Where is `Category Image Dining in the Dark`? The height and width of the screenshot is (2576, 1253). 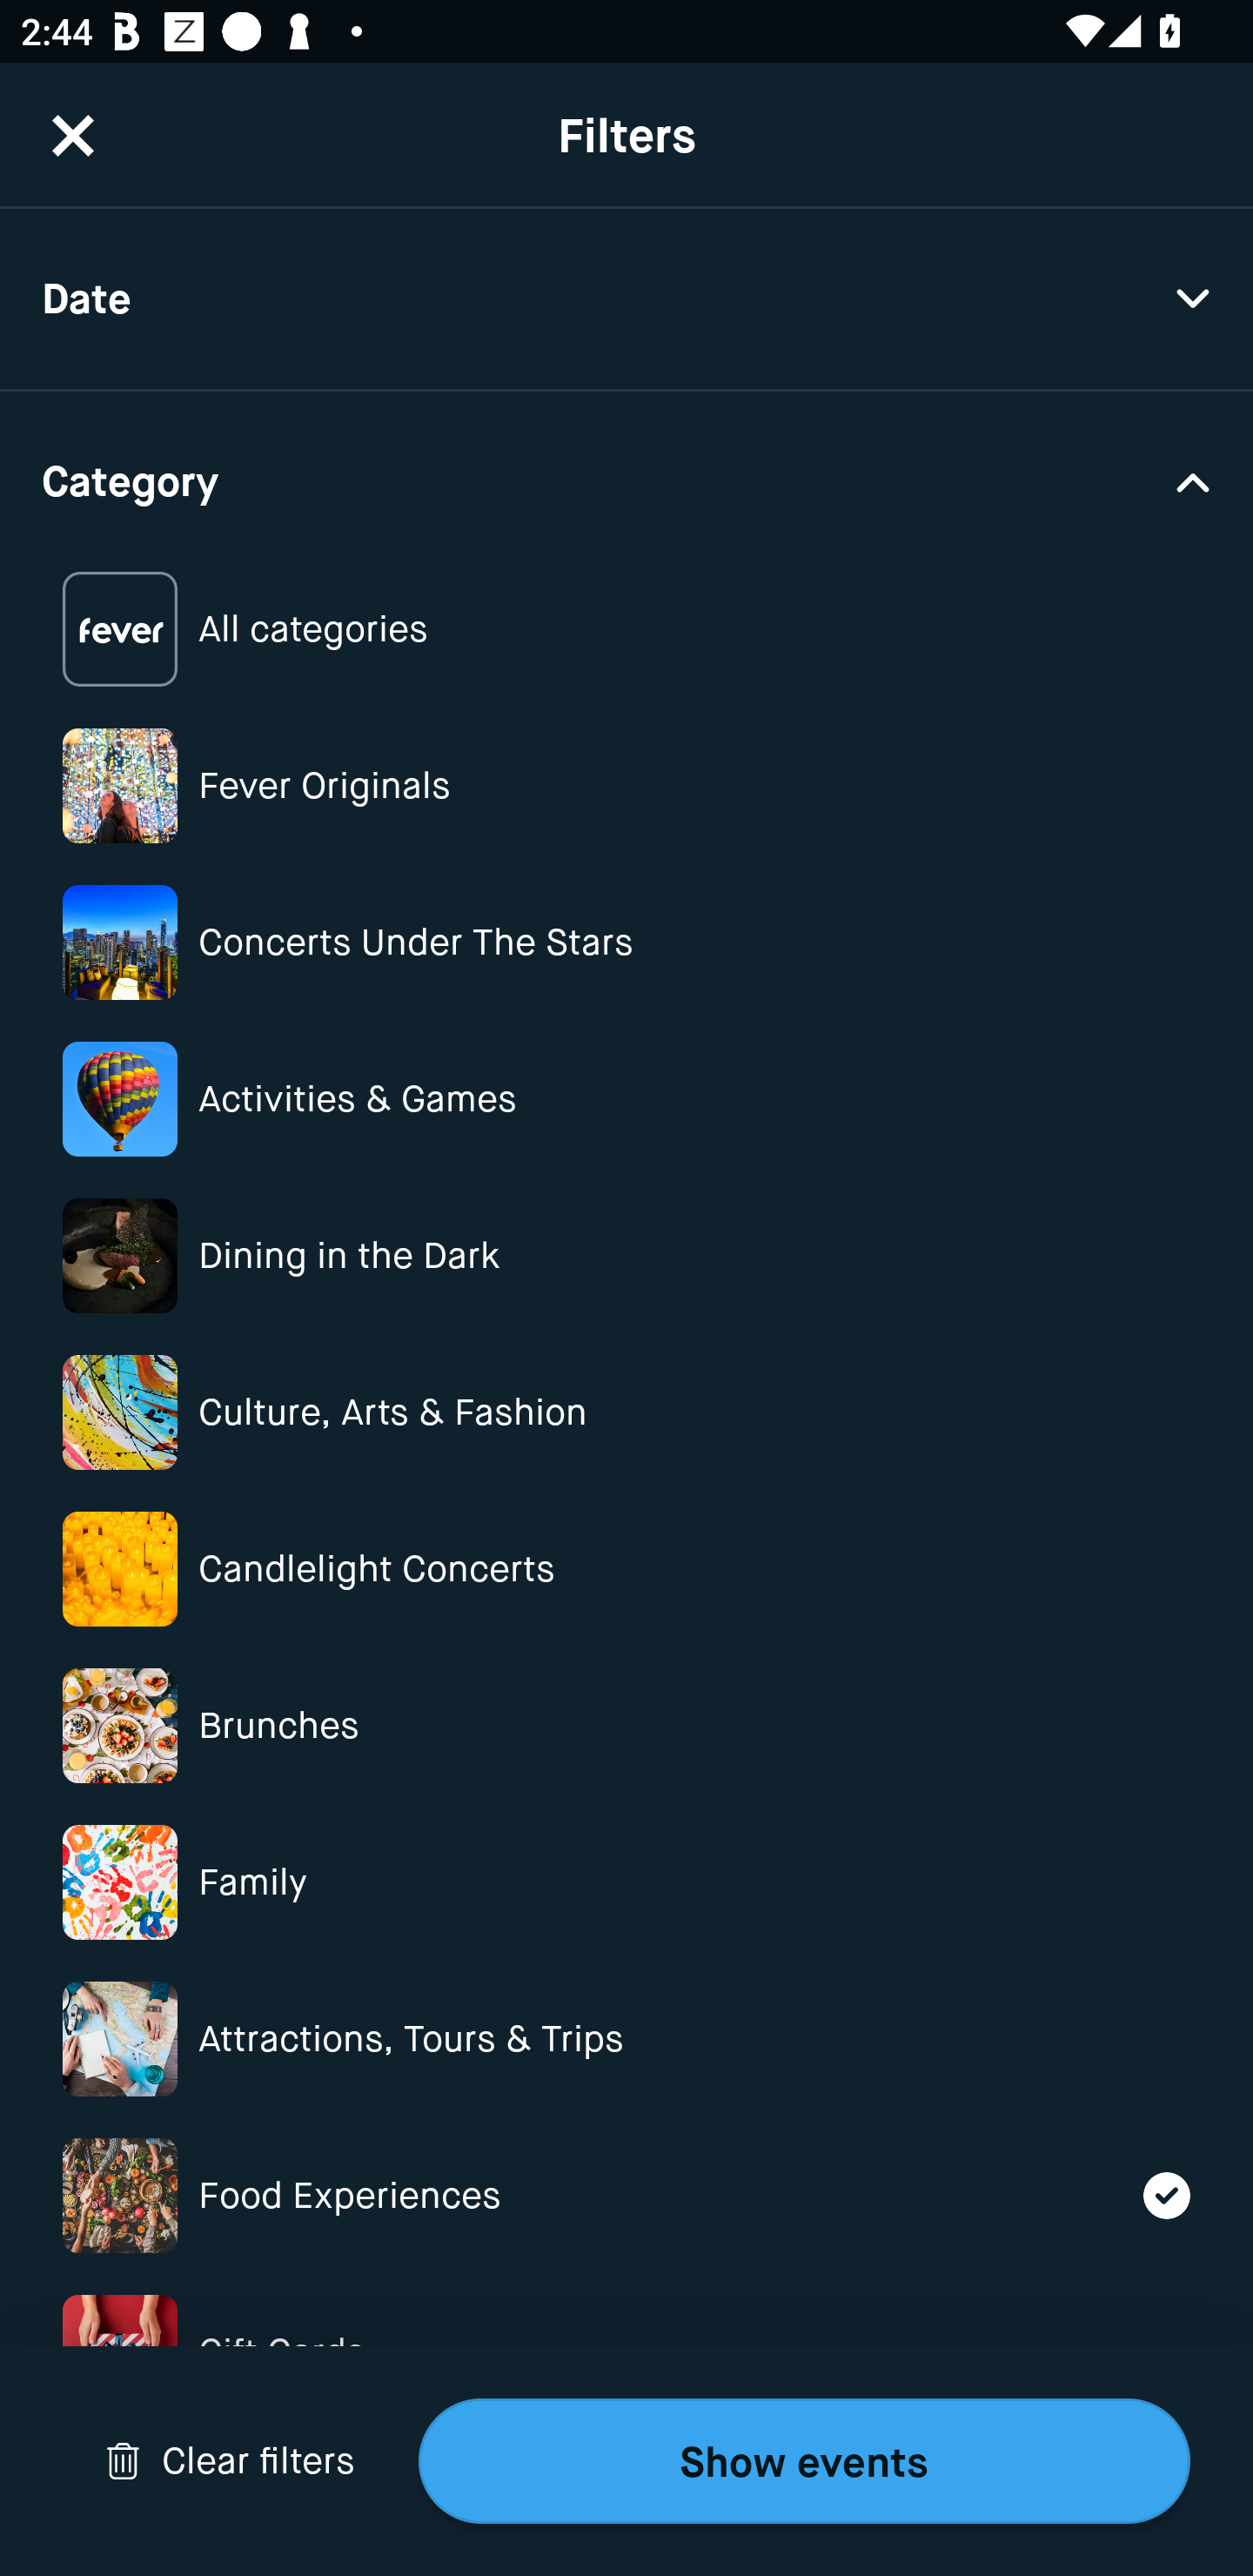
Category Image Dining in the Dark is located at coordinates (626, 1255).